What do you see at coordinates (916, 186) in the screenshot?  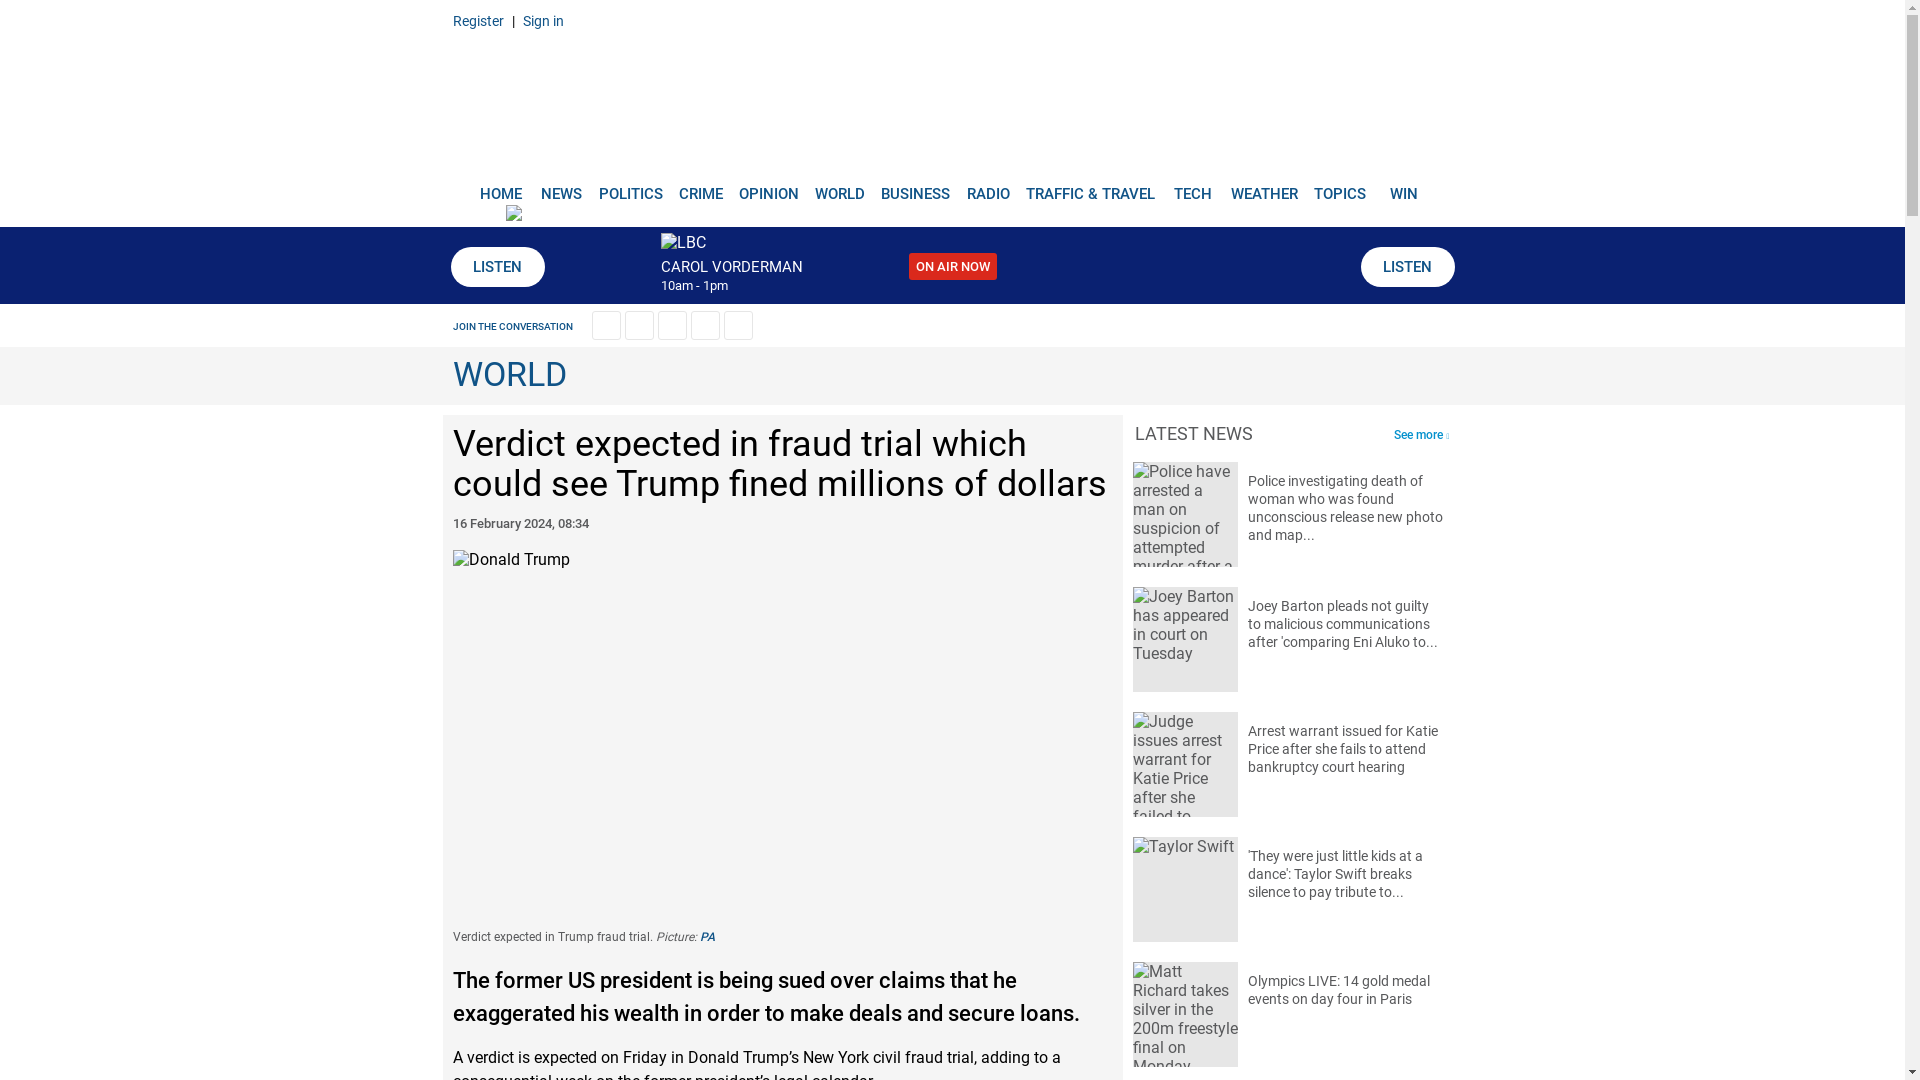 I see `BUSINESS` at bounding box center [916, 186].